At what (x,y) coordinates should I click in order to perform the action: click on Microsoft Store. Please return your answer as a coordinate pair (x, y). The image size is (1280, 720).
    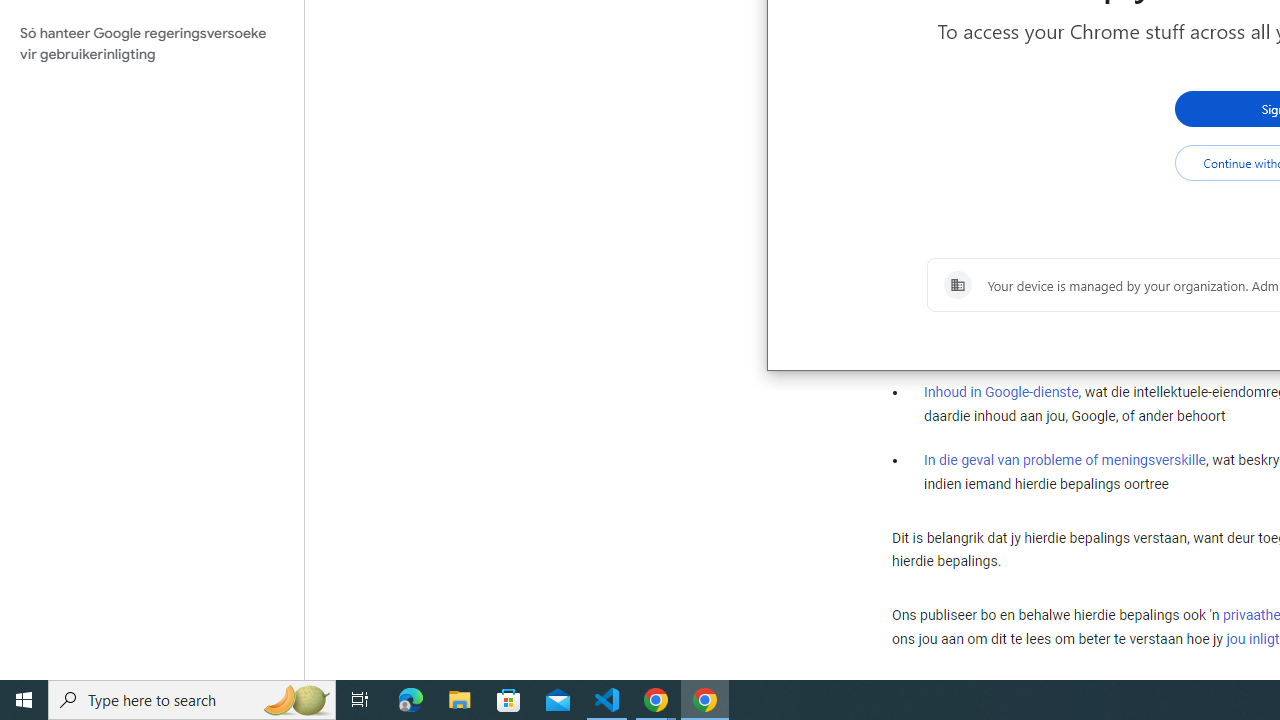
    Looking at the image, I should click on (509, 700).